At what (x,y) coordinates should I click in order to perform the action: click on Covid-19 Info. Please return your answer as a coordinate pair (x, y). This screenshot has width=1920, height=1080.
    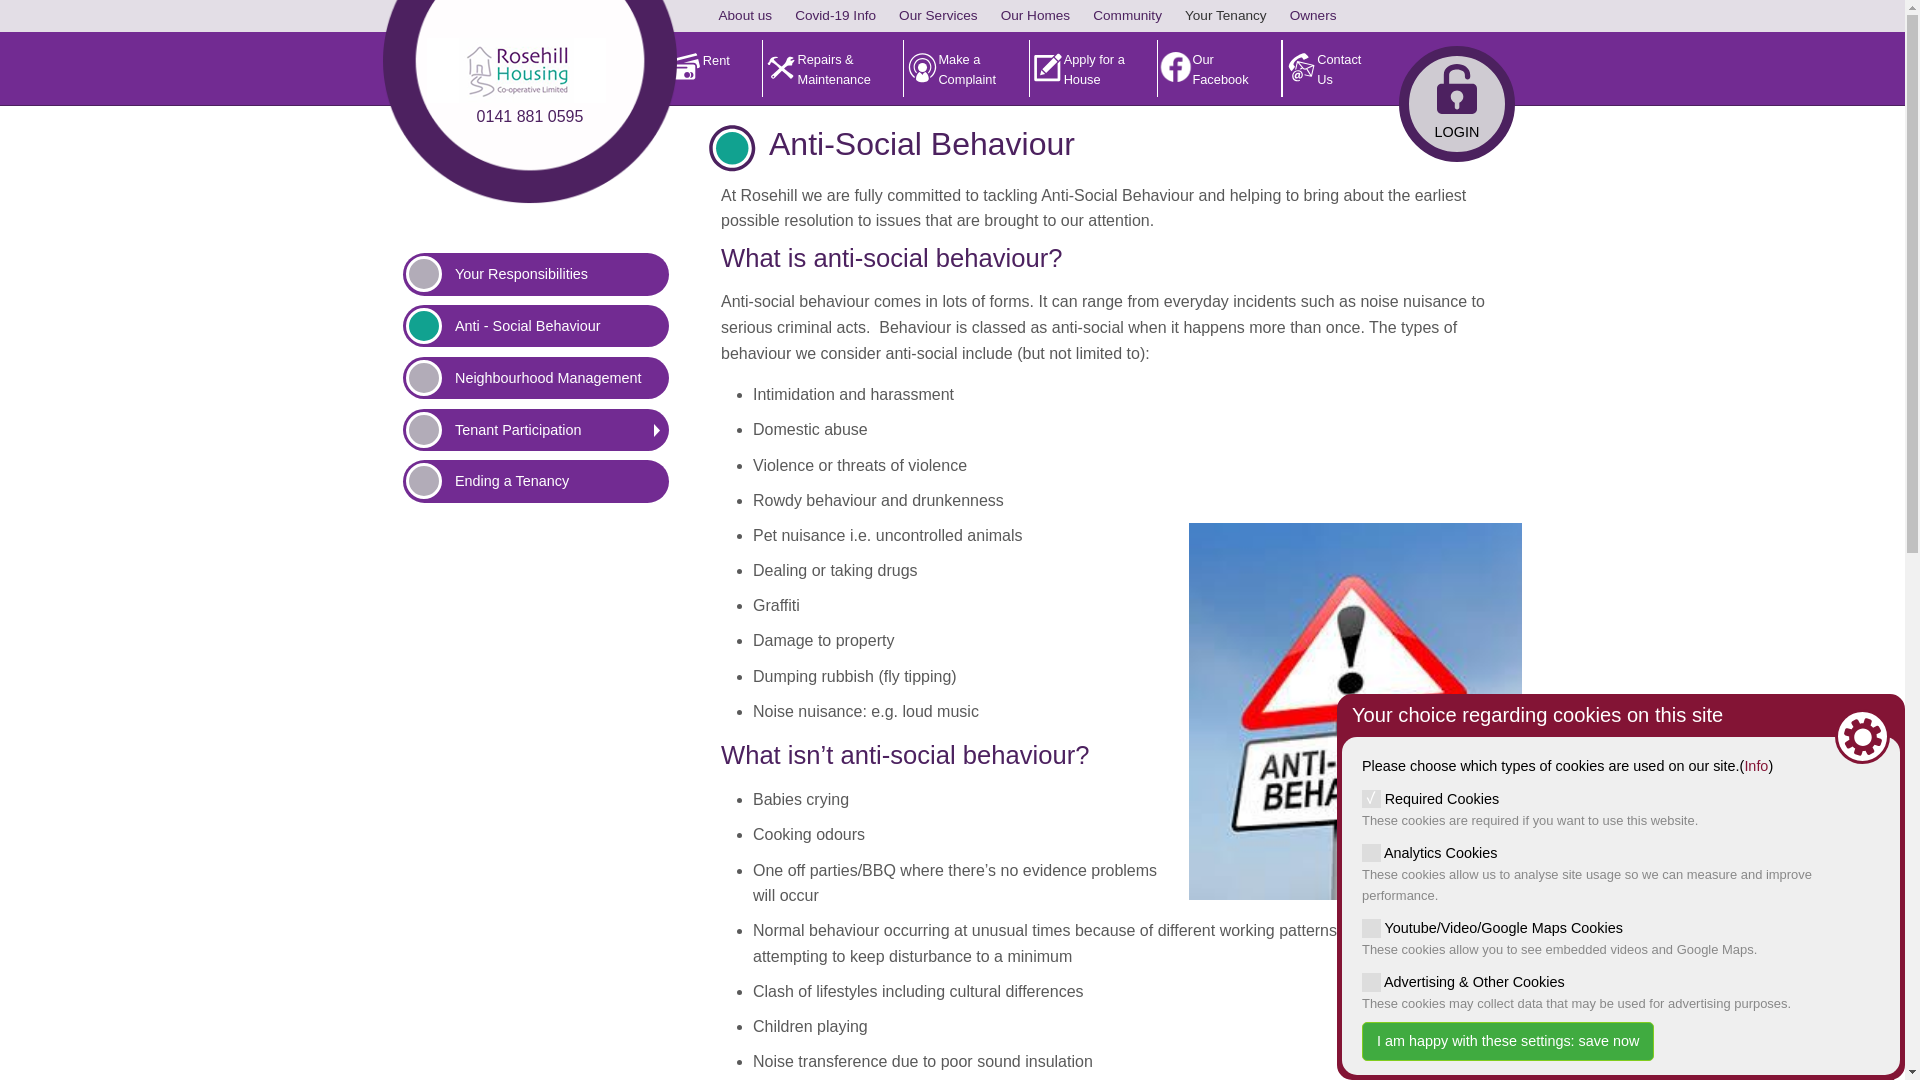
    Looking at the image, I should click on (835, 16).